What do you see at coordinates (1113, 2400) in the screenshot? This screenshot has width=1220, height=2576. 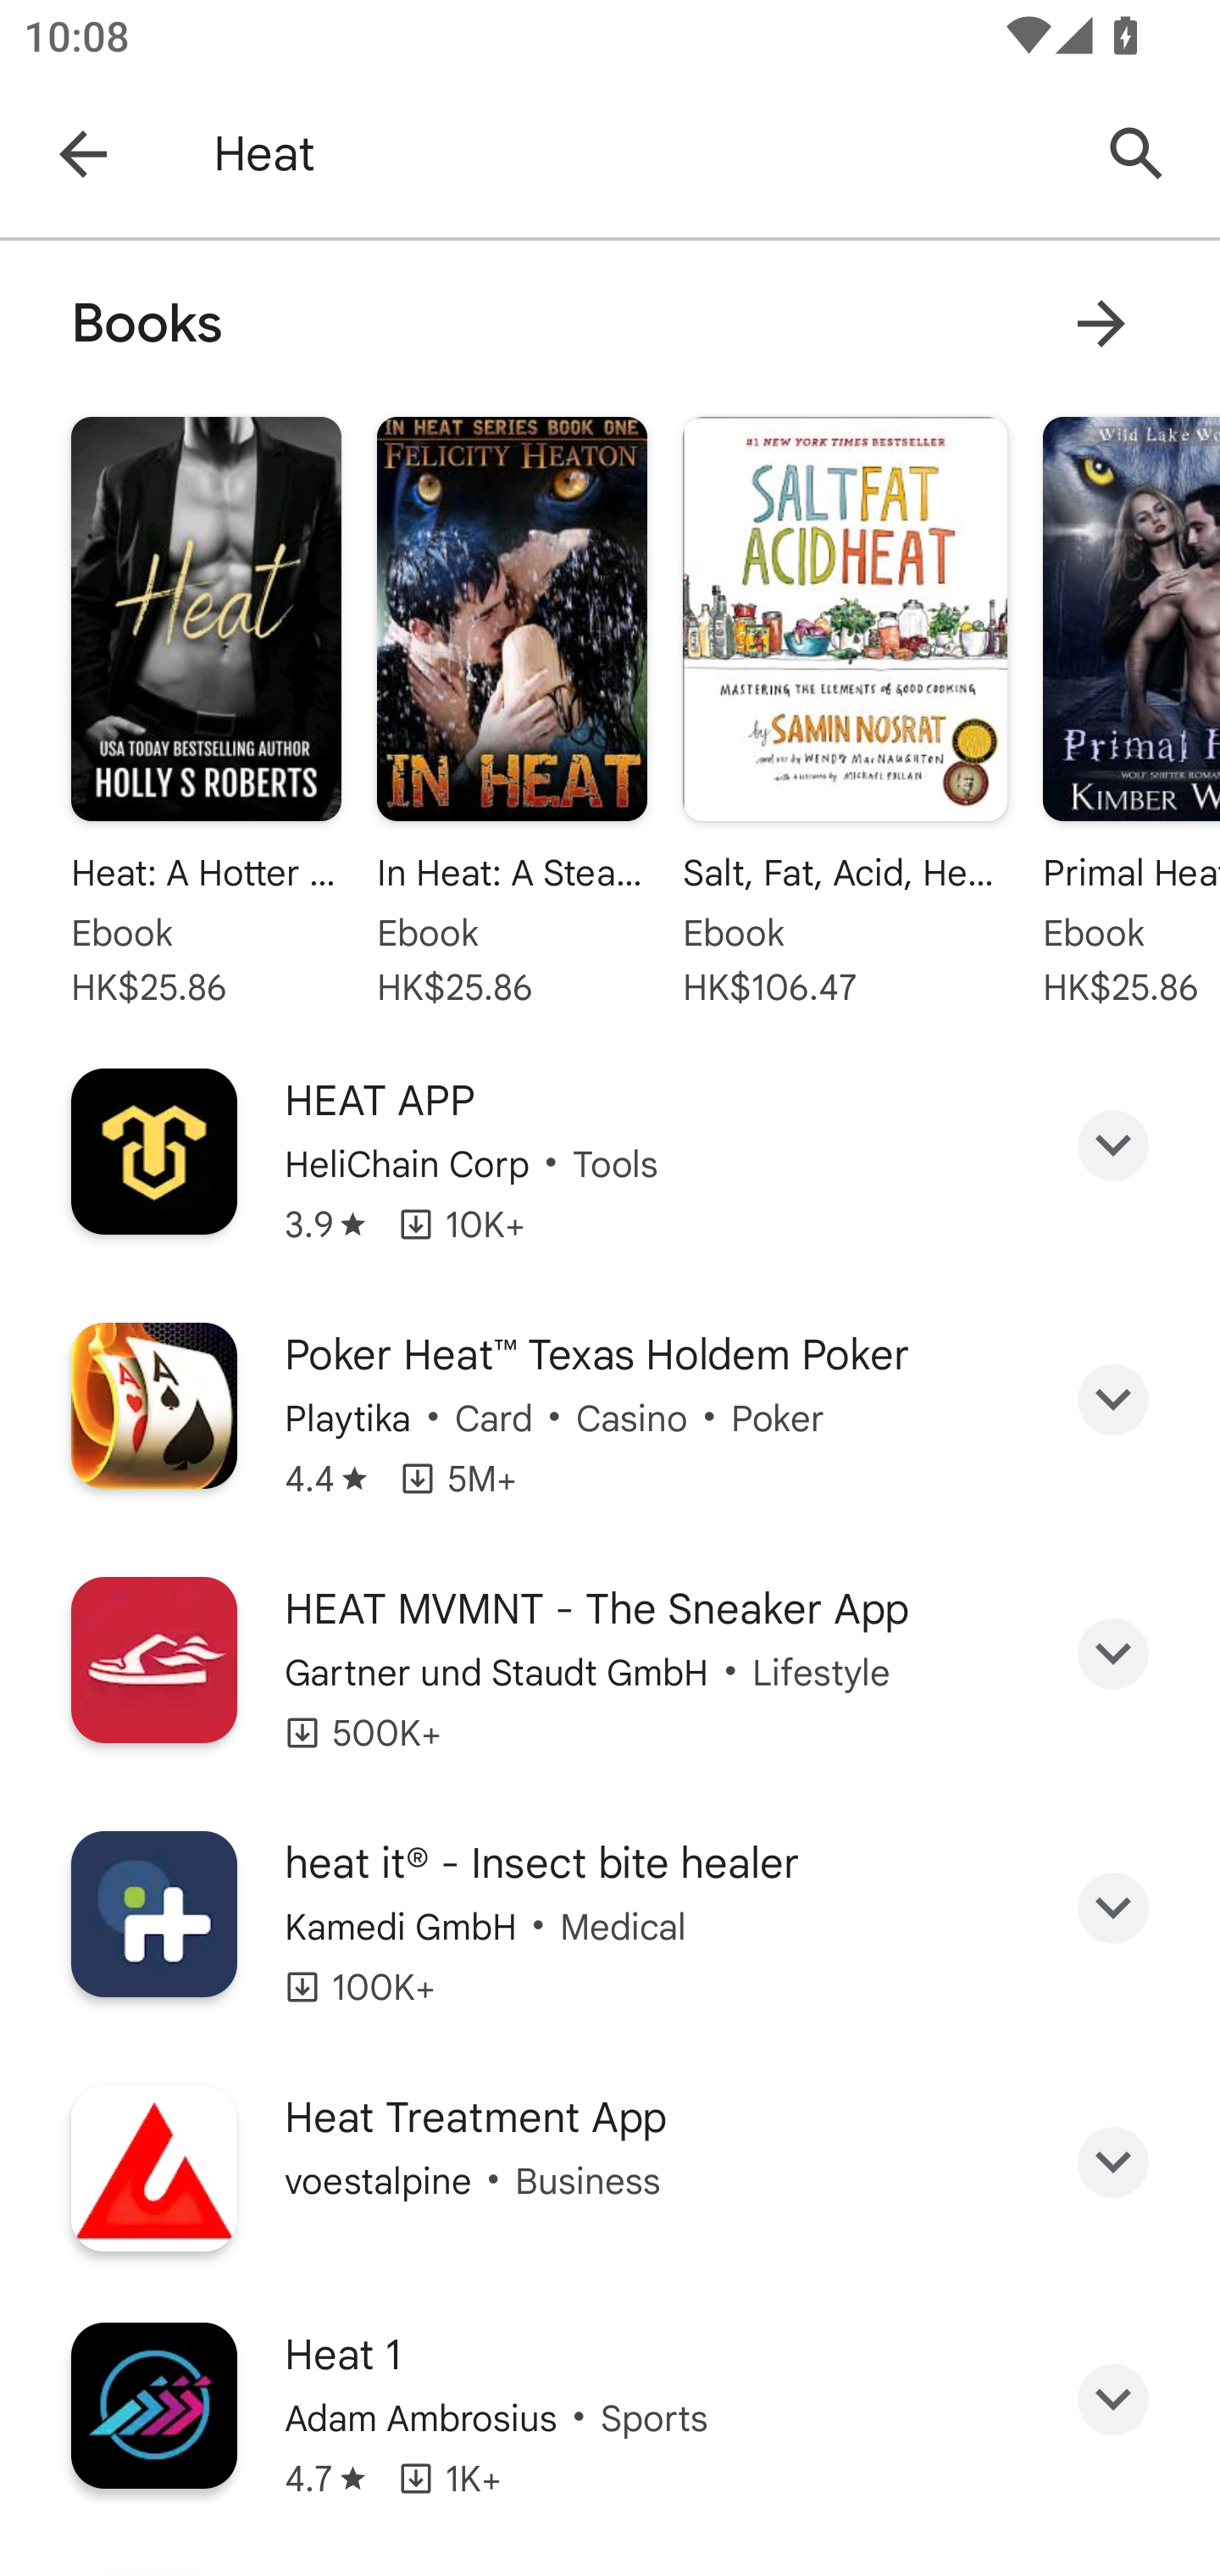 I see `Expand content for Heat 1` at bounding box center [1113, 2400].